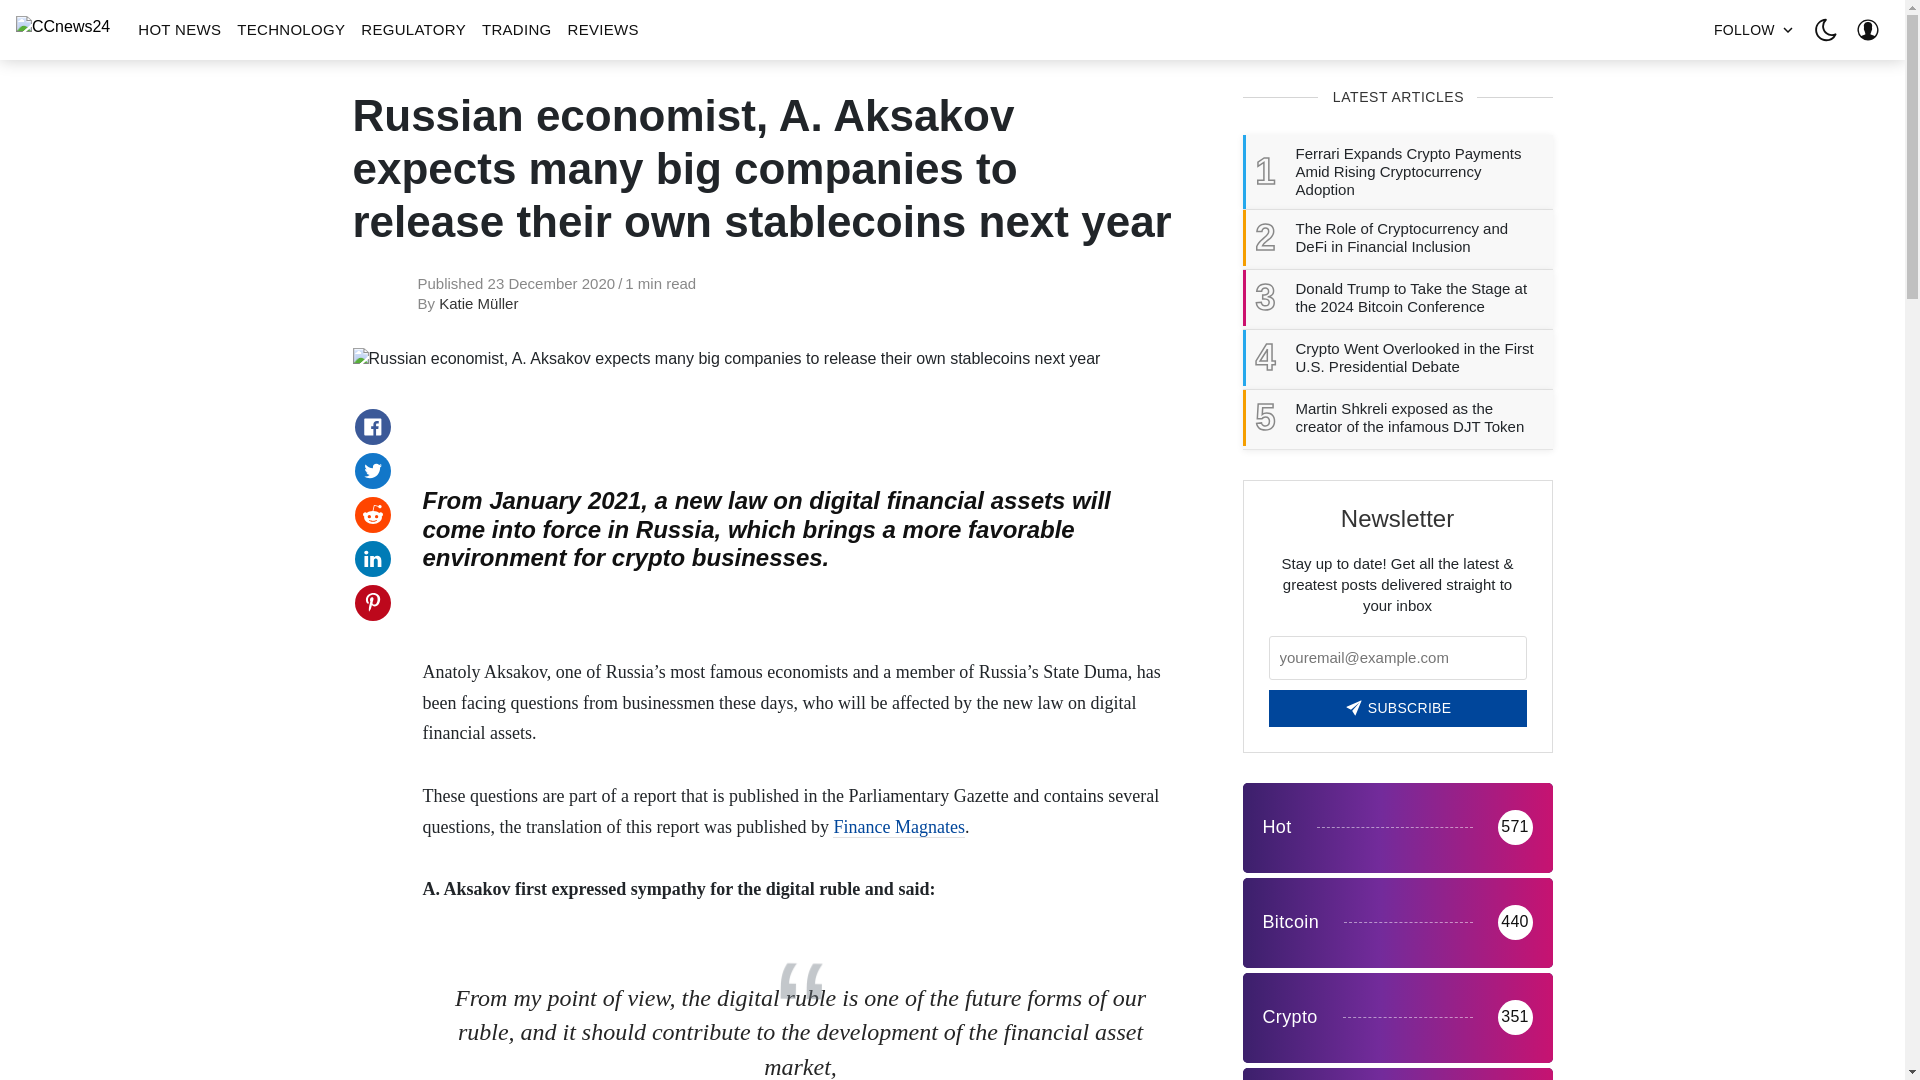  I want to click on REGULATORY, so click(414, 30).